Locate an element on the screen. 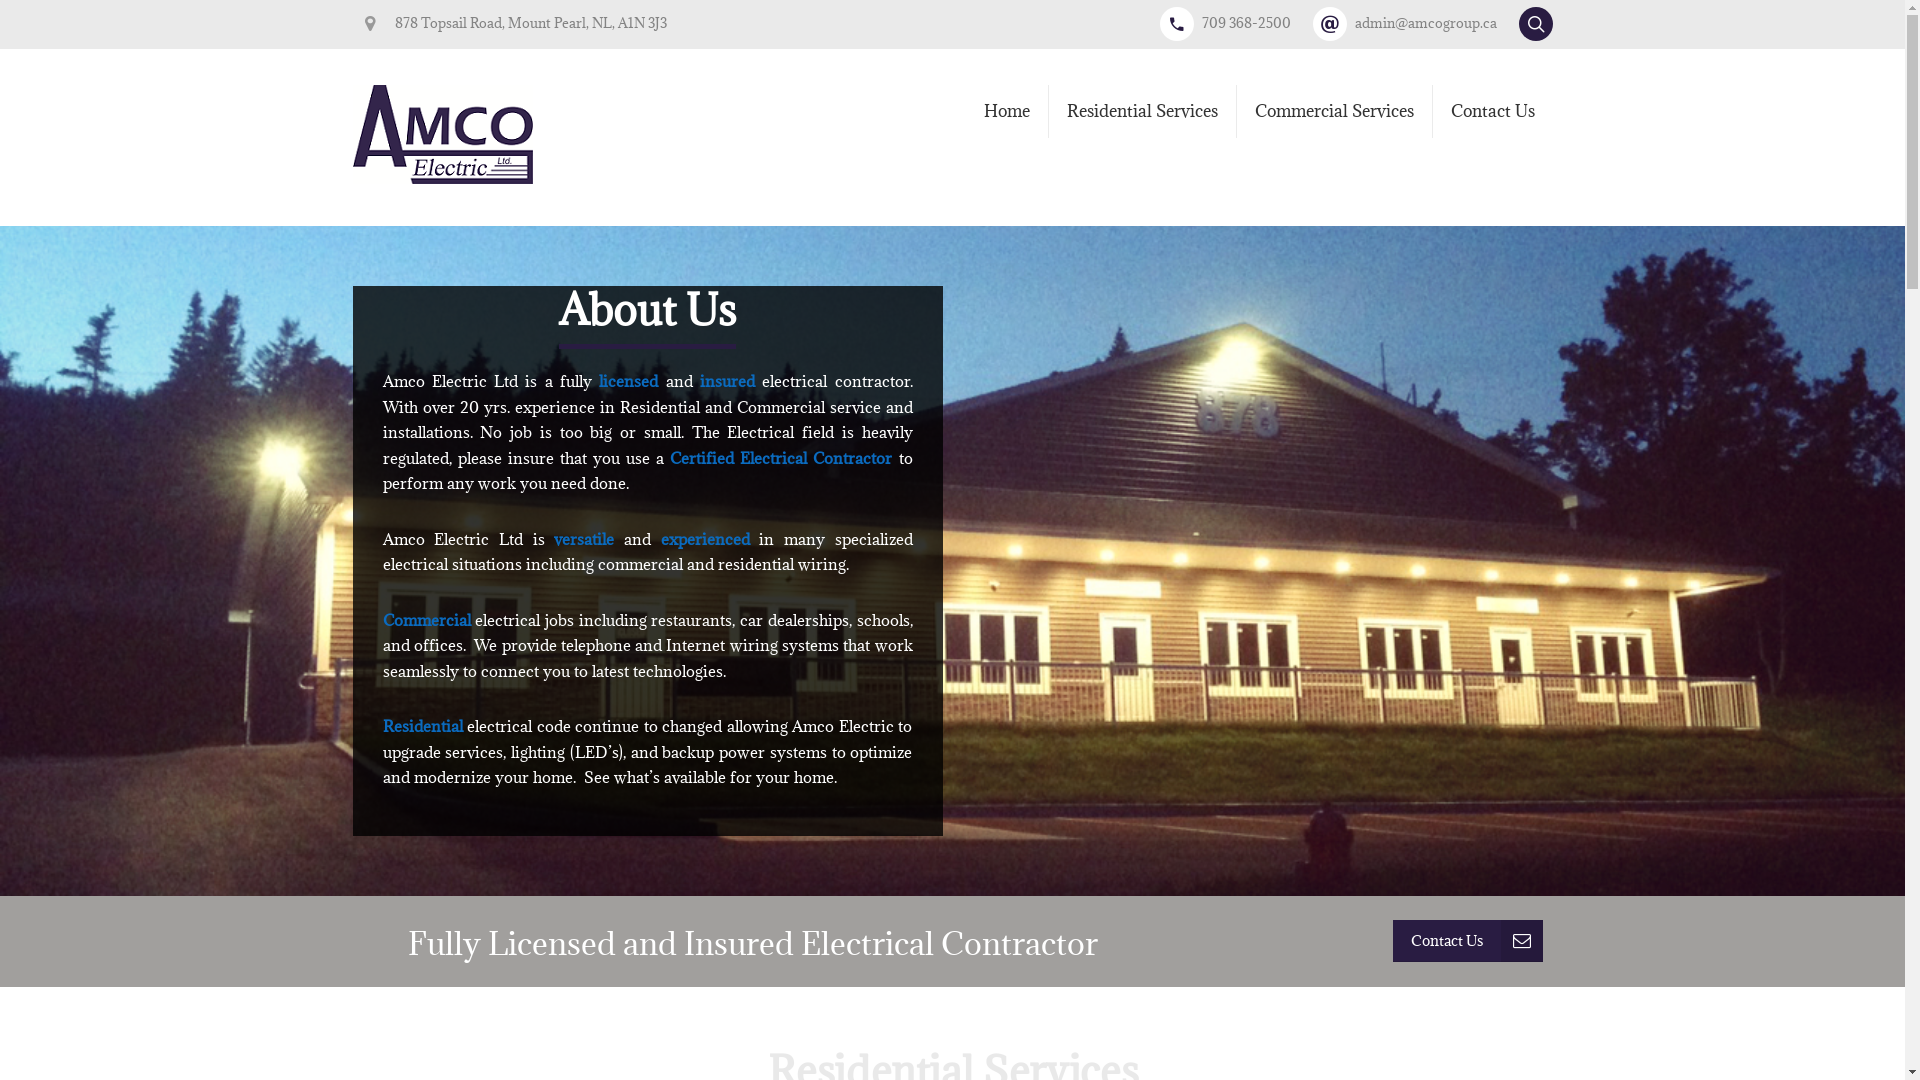  Commercial Services is located at coordinates (1334, 112).